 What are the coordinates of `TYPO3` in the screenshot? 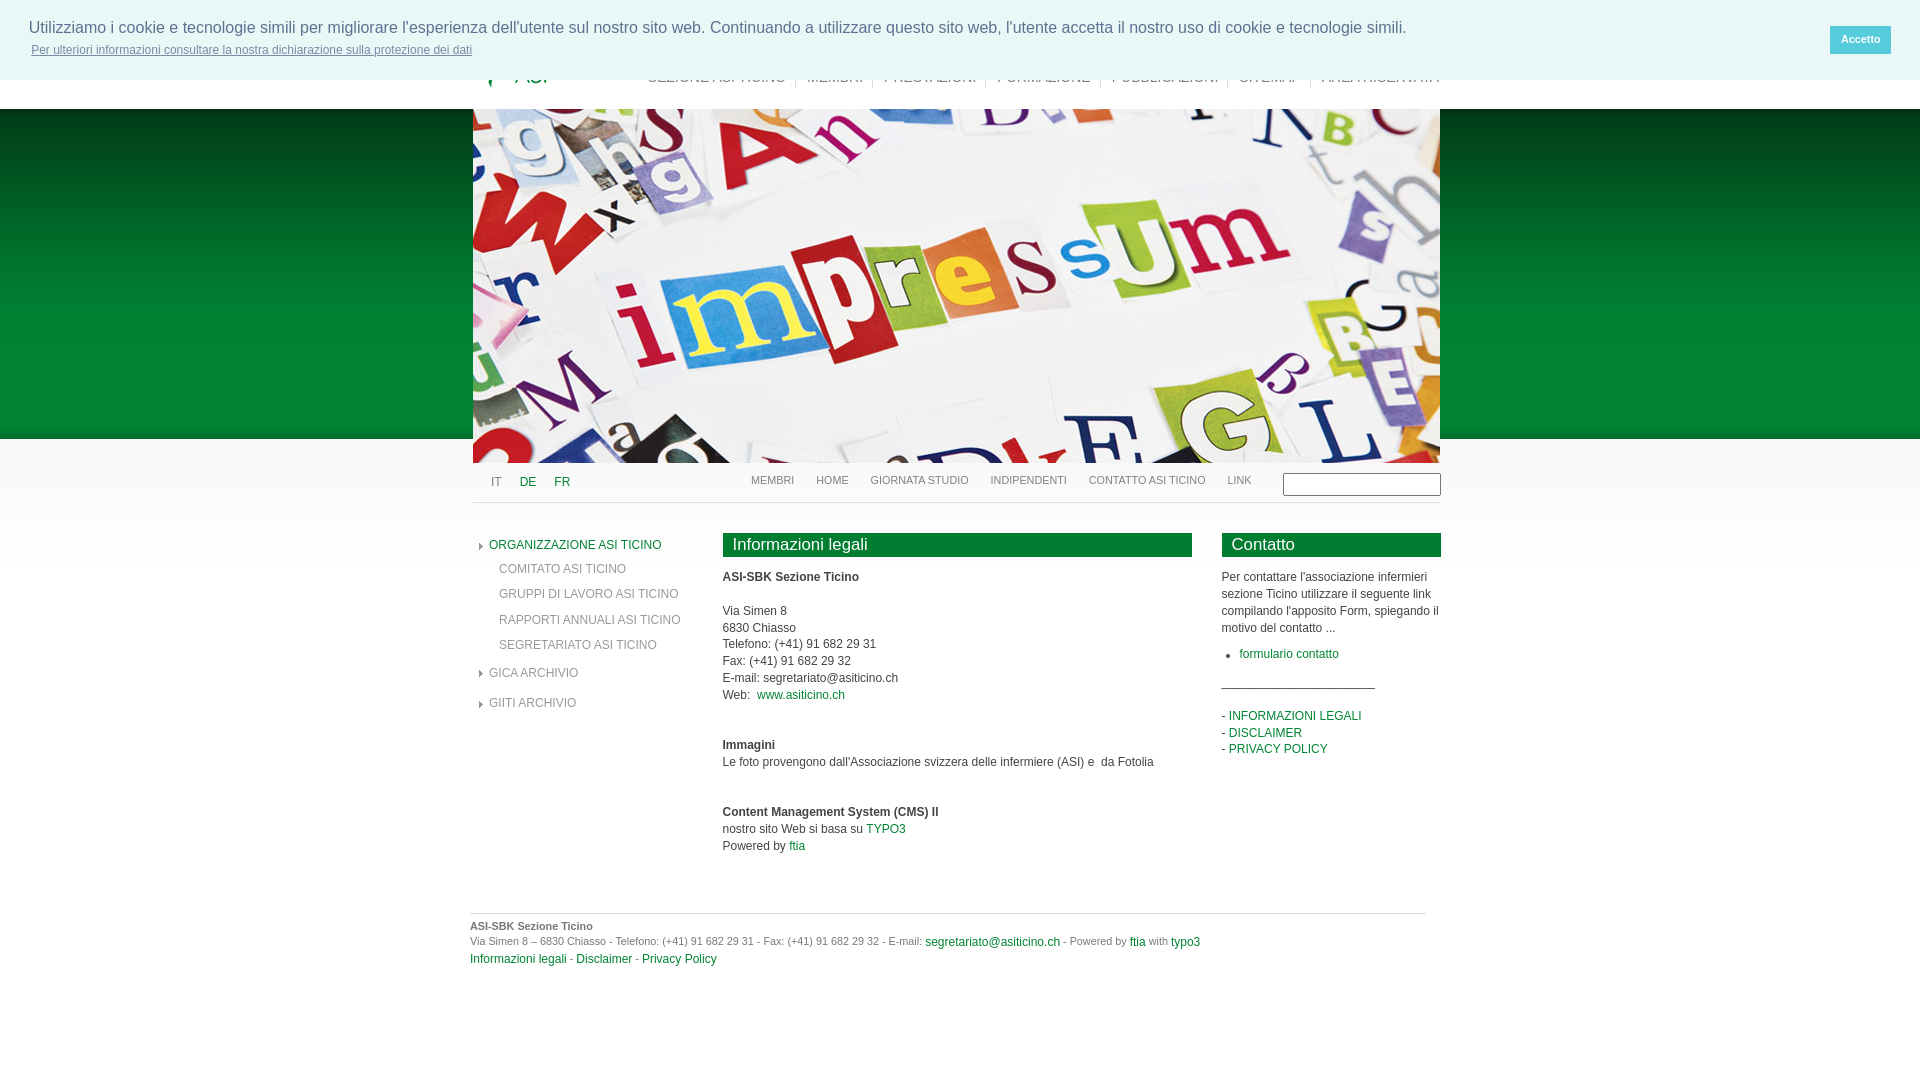 It's located at (886, 829).